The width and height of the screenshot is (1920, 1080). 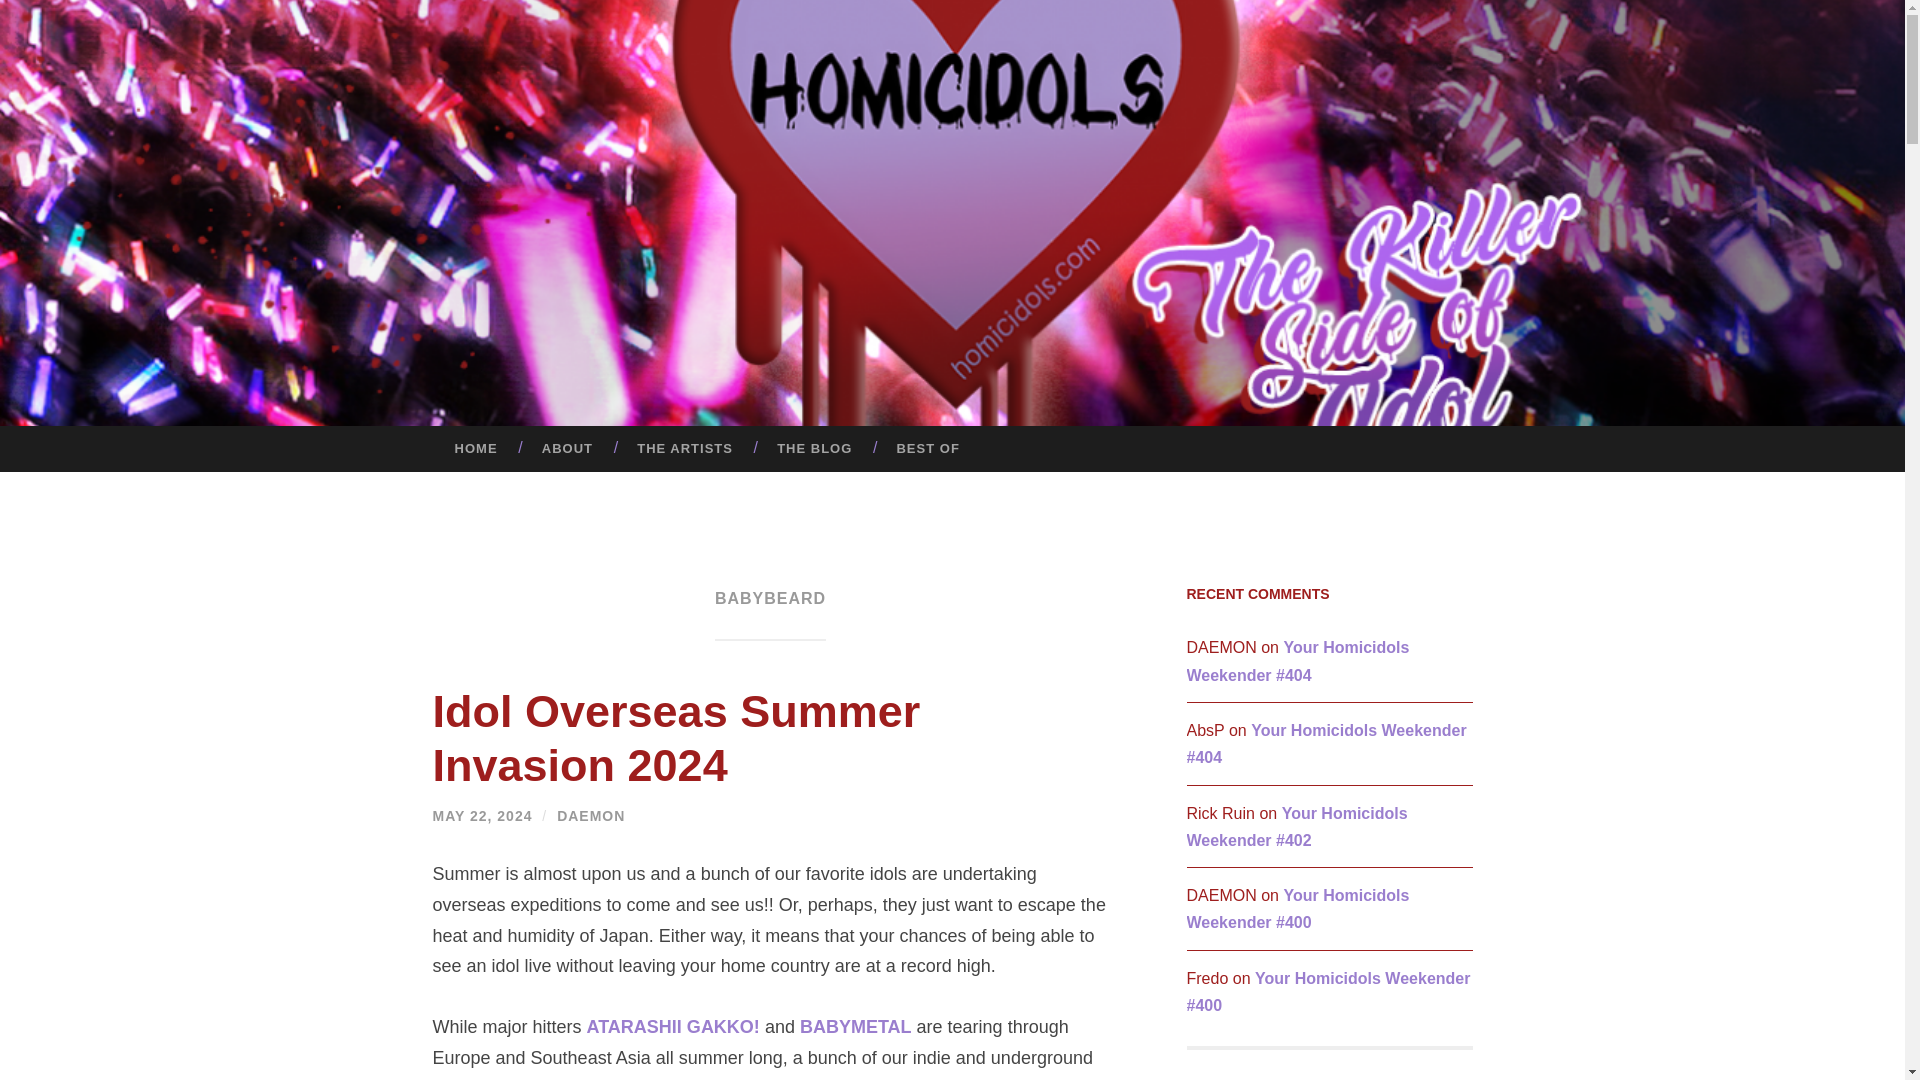 What do you see at coordinates (1099, 246) in the screenshot?
I see `HOMICIDOLS` at bounding box center [1099, 246].